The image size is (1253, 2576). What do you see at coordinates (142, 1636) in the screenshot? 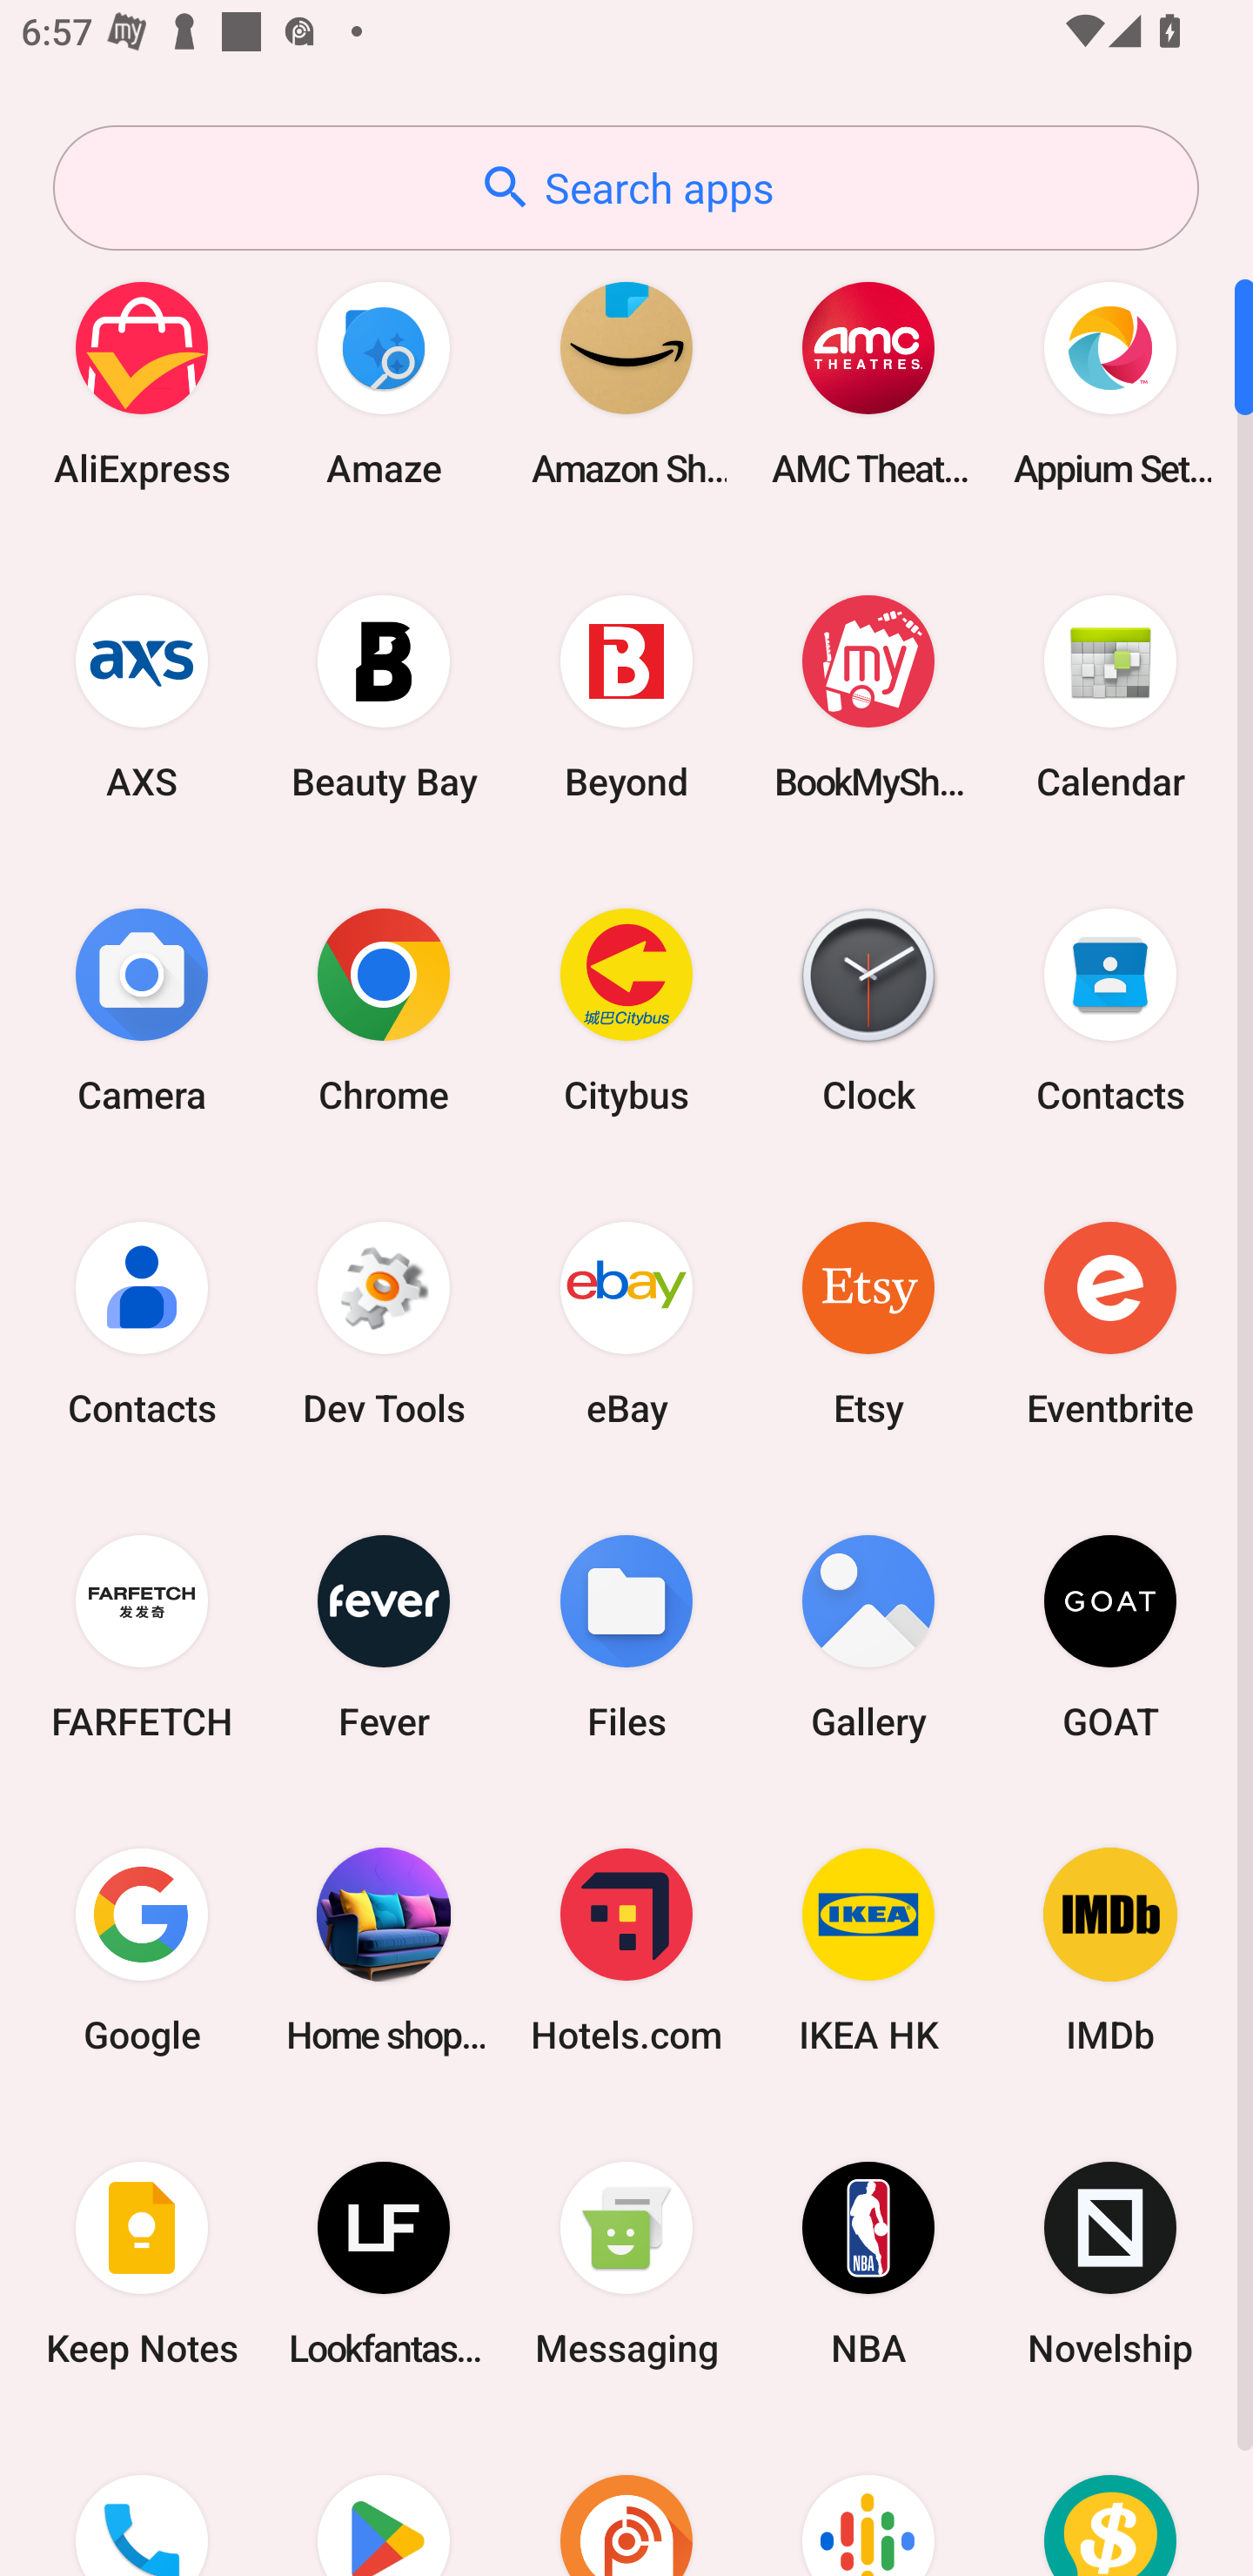
I see `FARFETCH` at bounding box center [142, 1636].